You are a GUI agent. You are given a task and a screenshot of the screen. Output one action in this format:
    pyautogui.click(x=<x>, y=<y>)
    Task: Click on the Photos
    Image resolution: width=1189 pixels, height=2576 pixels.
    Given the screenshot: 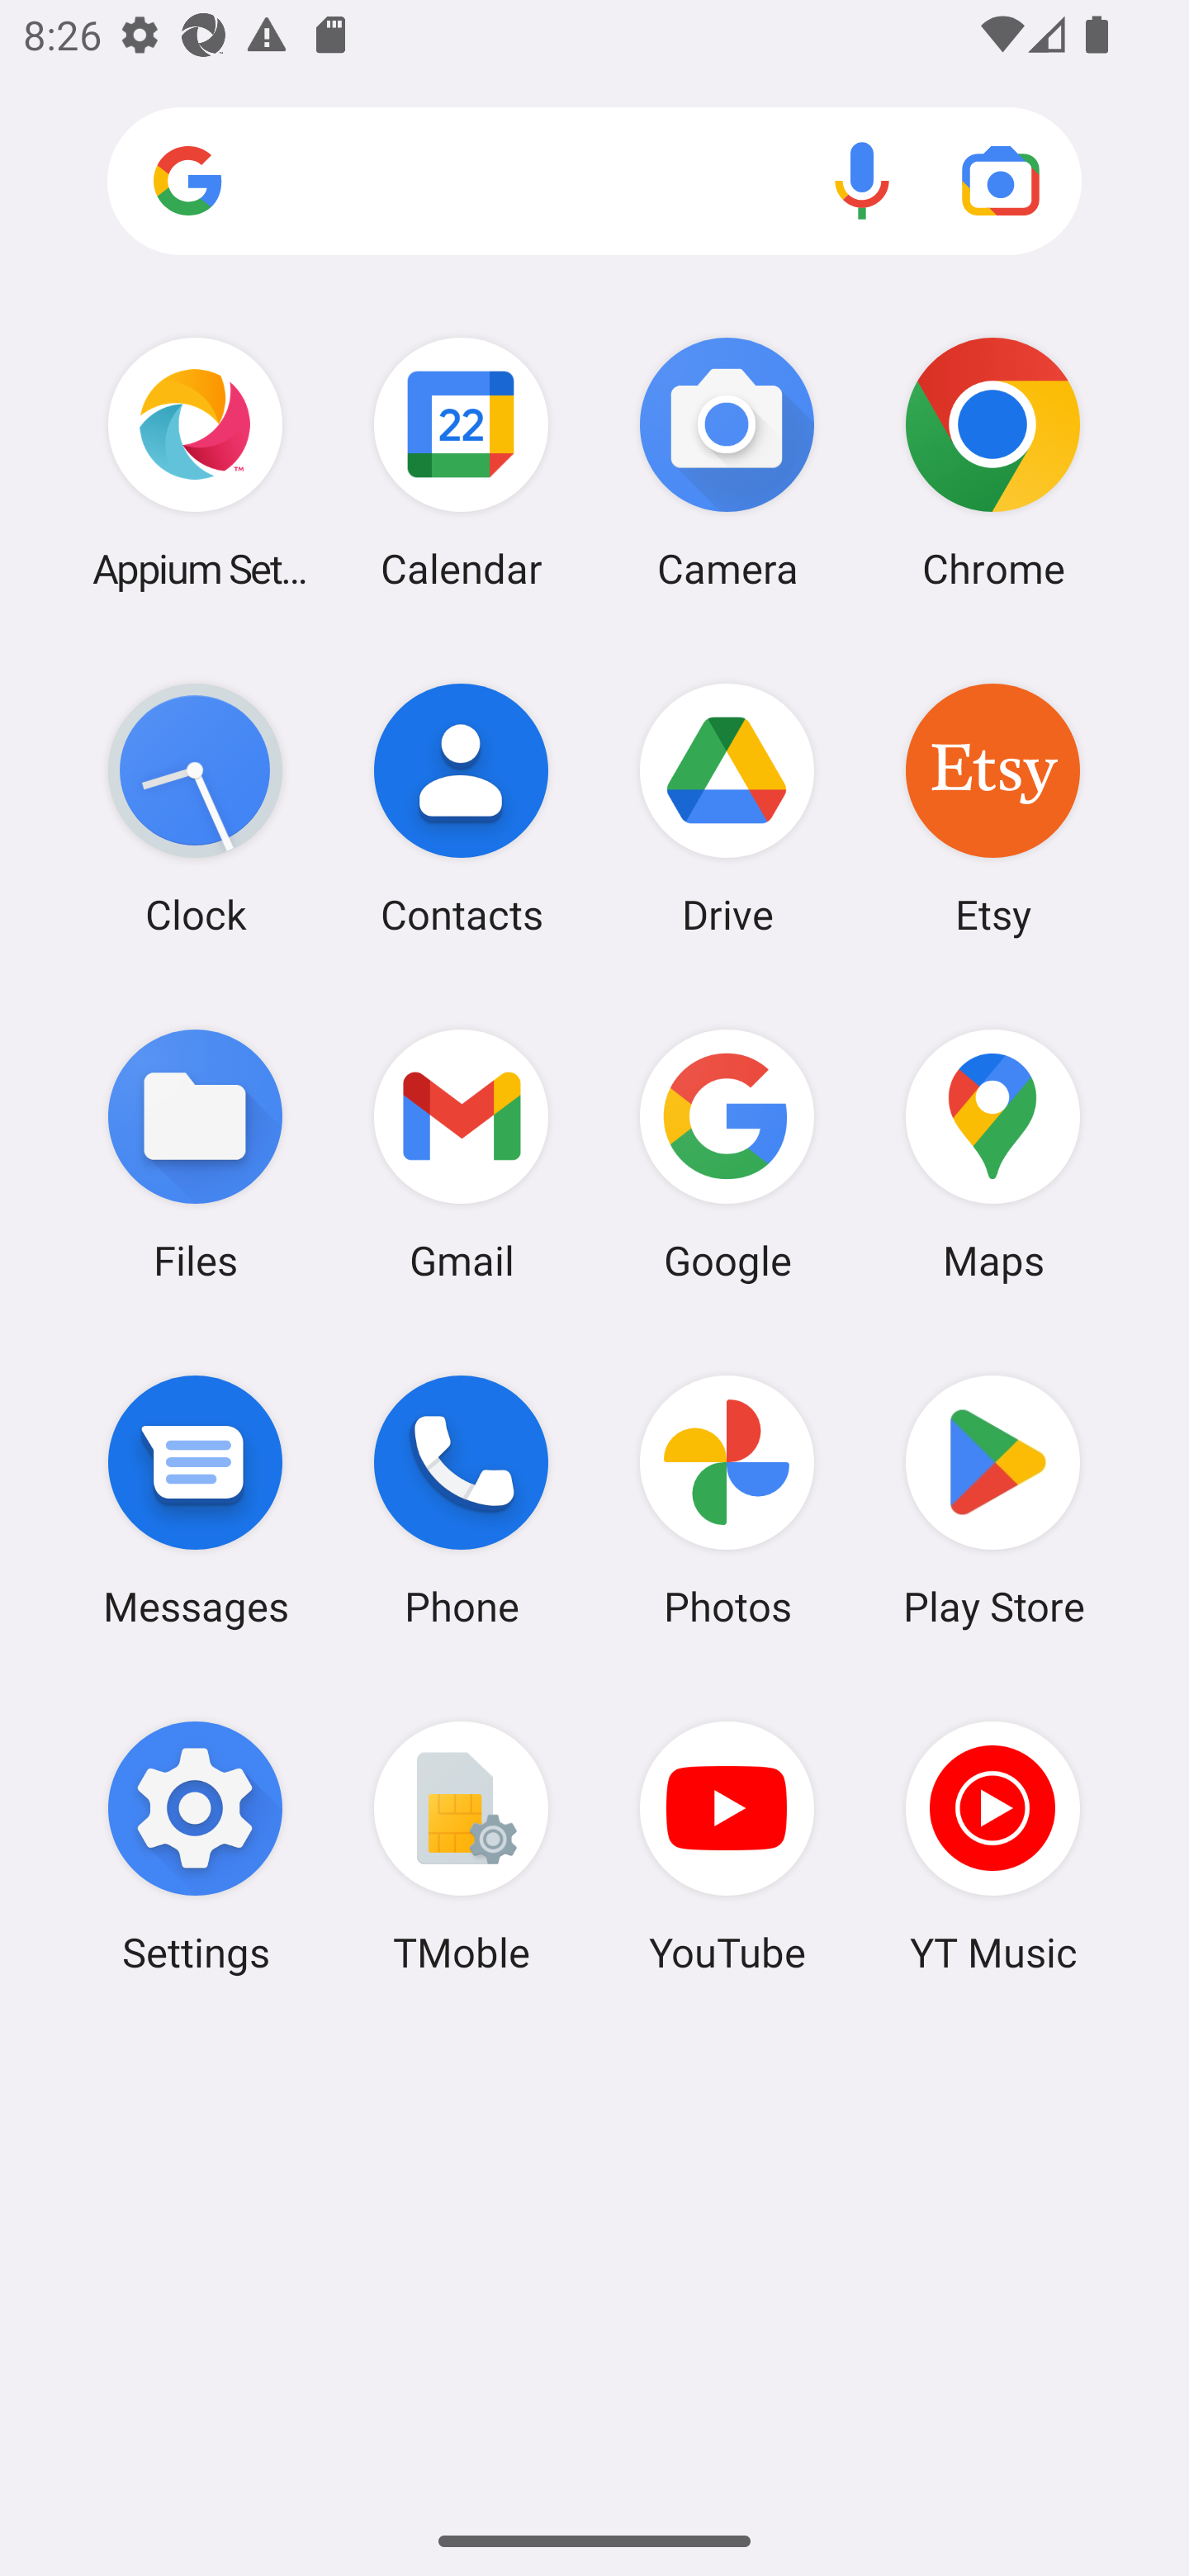 What is the action you would take?
    pyautogui.click(x=727, y=1500)
    